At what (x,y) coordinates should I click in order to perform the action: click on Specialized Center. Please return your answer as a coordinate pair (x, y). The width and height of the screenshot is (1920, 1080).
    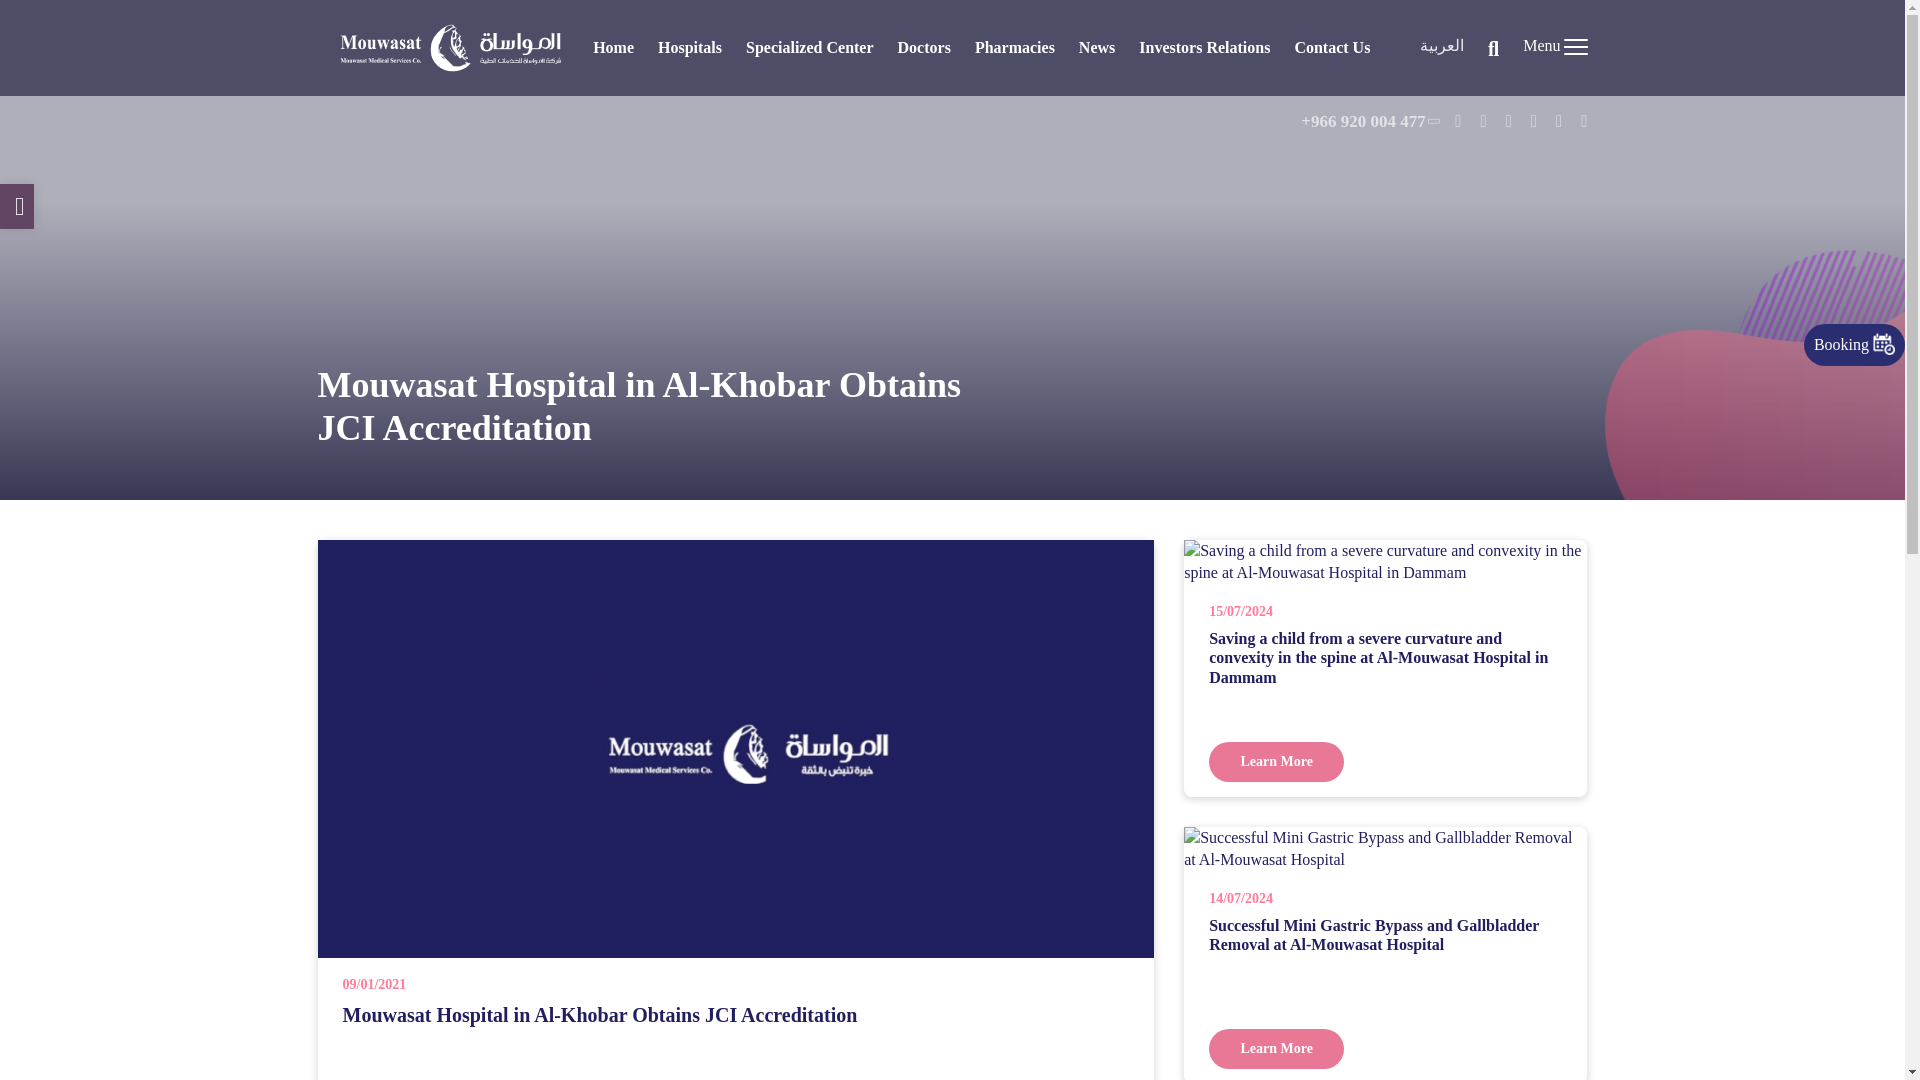
    Looking at the image, I should click on (810, 47).